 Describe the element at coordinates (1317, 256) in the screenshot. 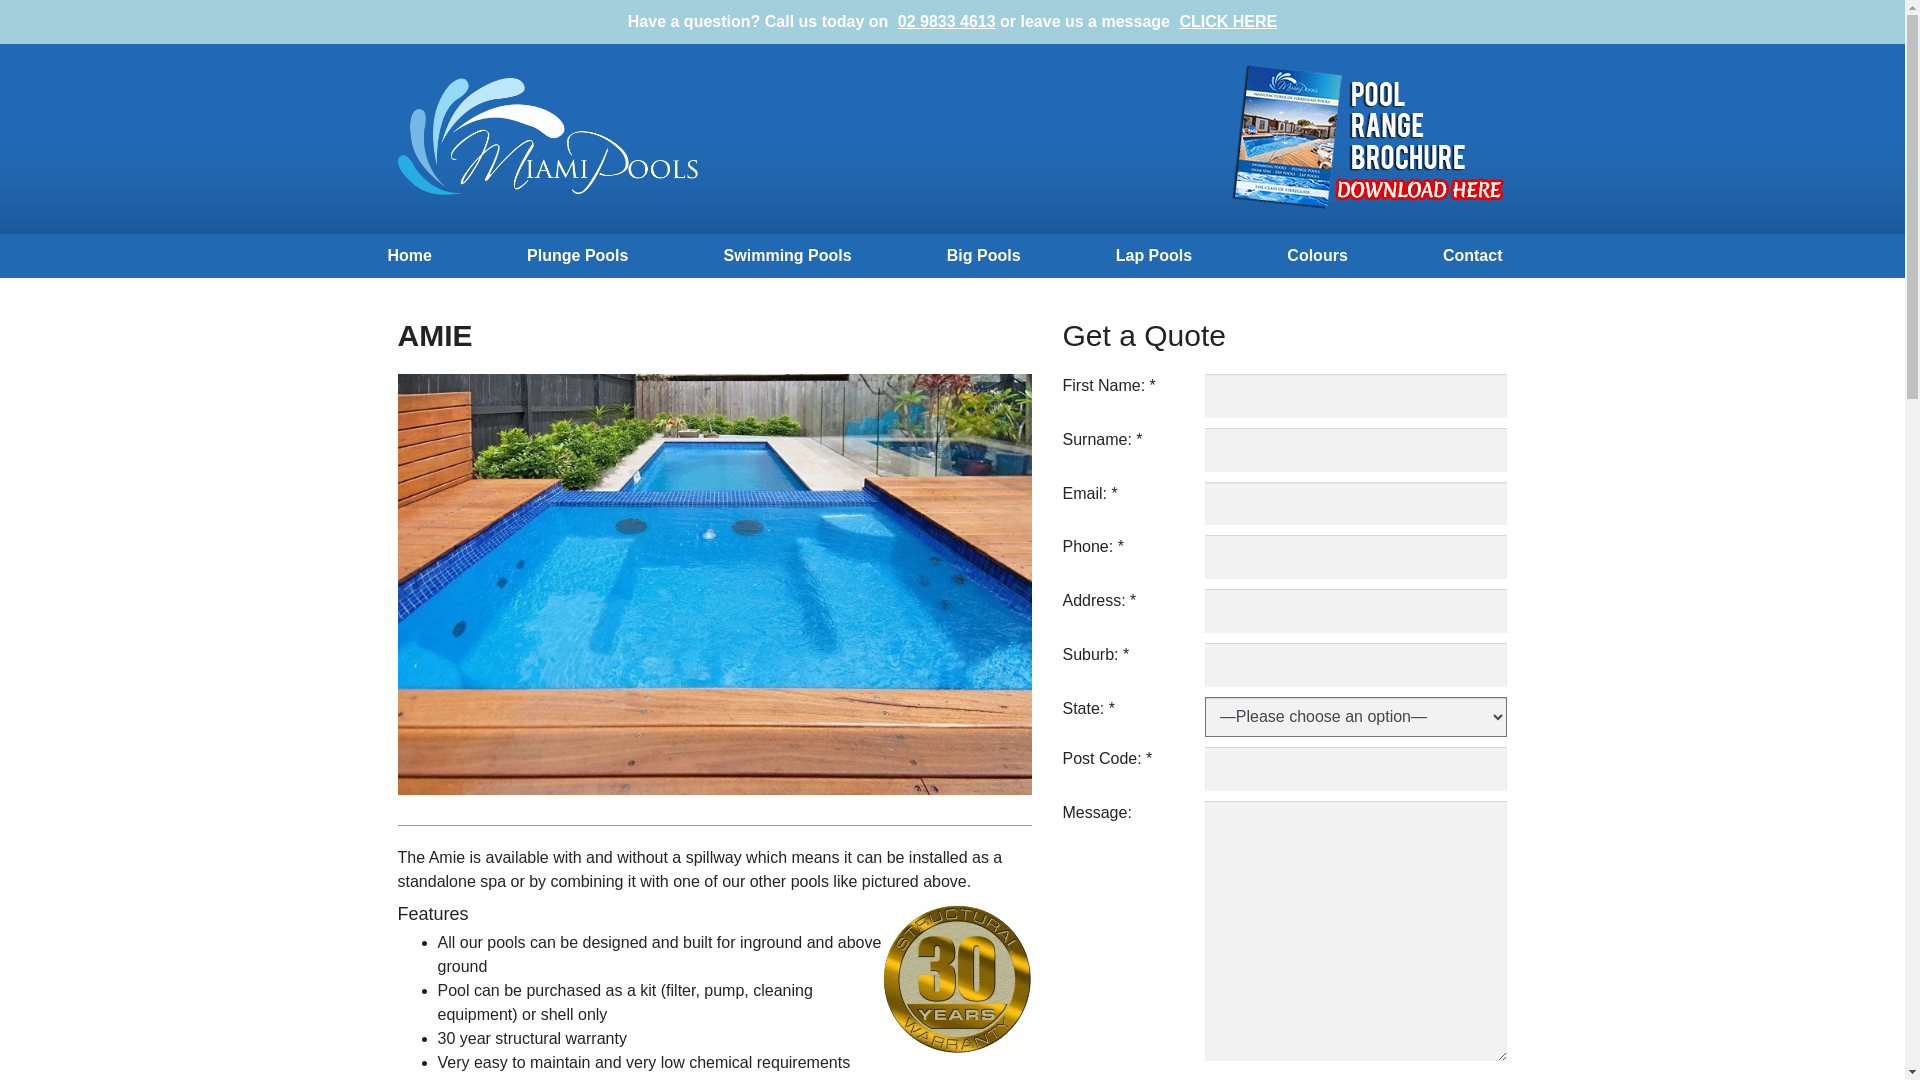

I see `Colours` at that location.